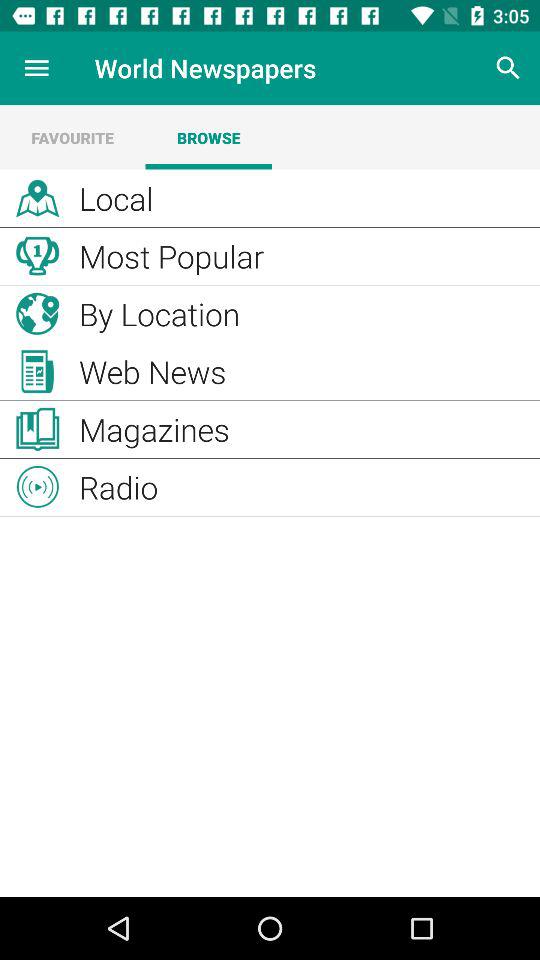 The height and width of the screenshot is (960, 540). What do you see at coordinates (508, 68) in the screenshot?
I see `open app next to the world newspapers app` at bounding box center [508, 68].